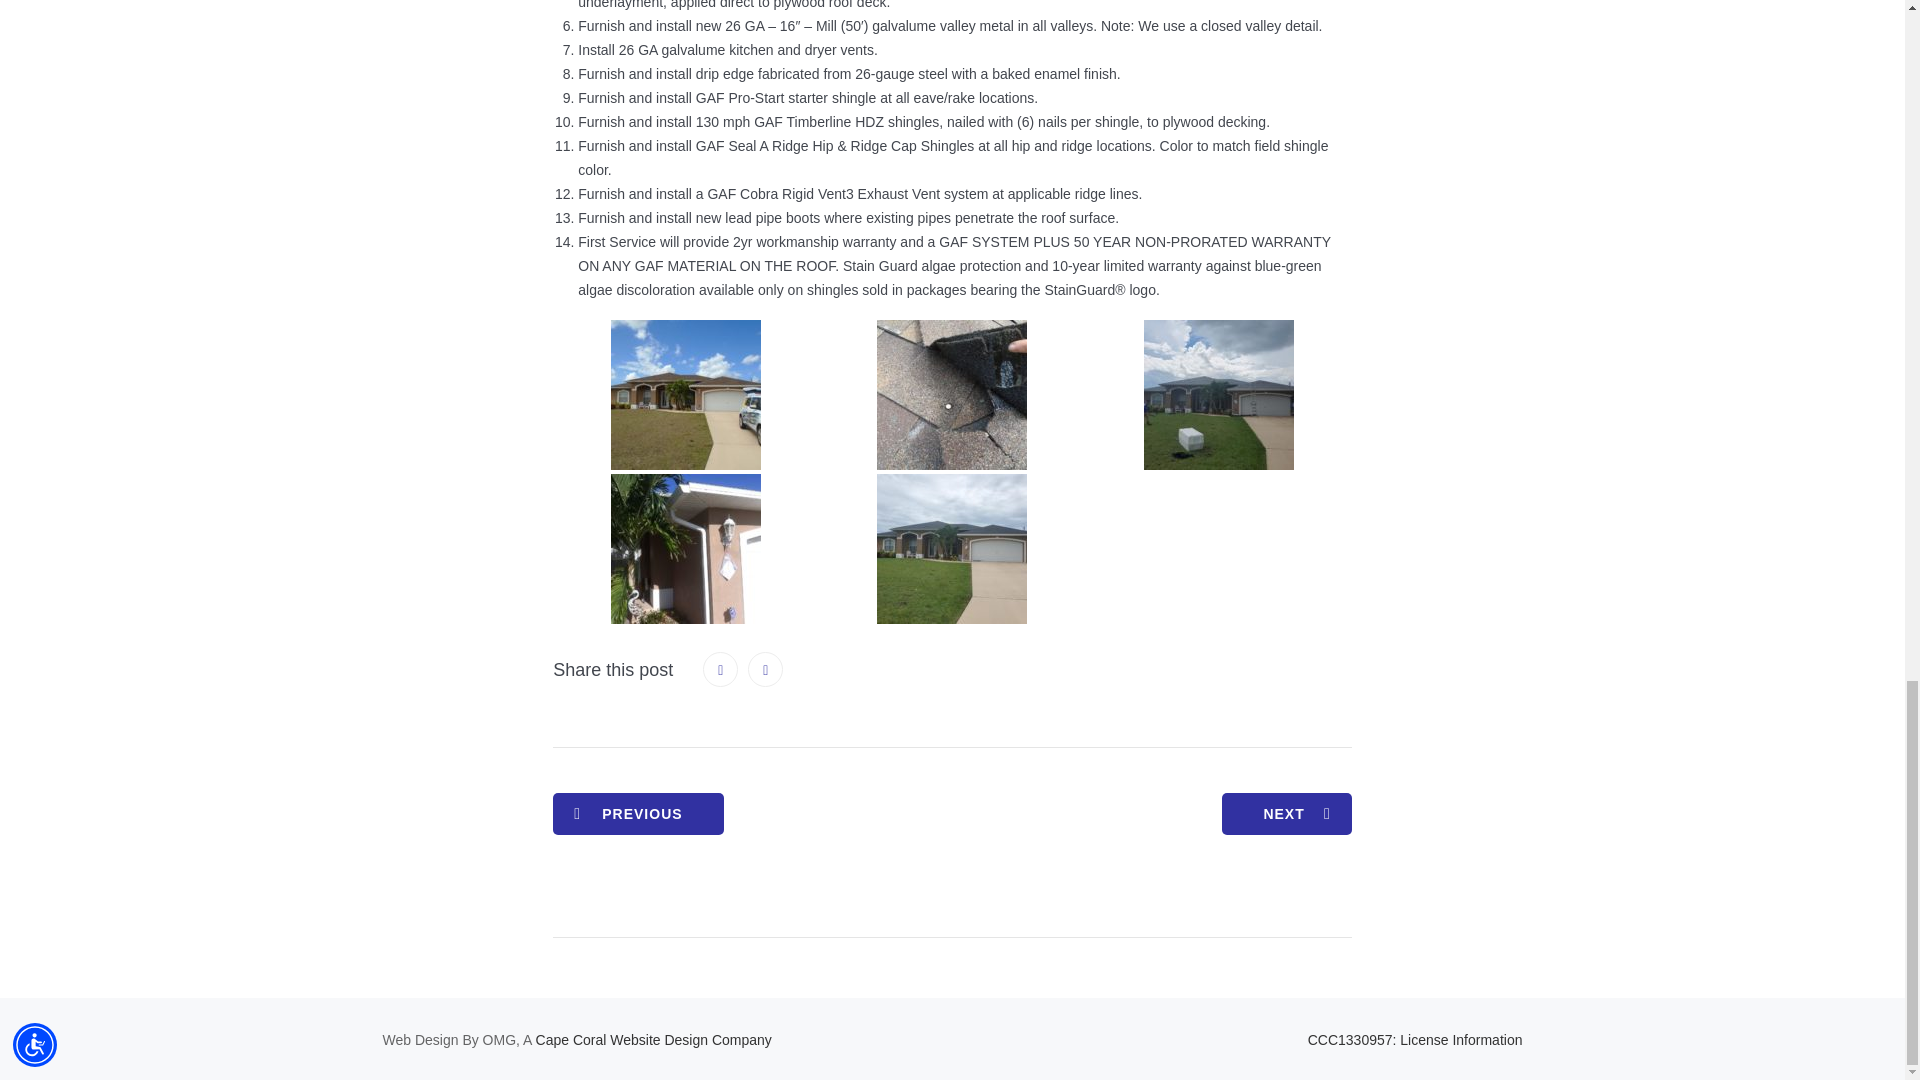 Image resolution: width=1920 pixels, height=1080 pixels. What do you see at coordinates (1286, 813) in the screenshot?
I see `NEXT` at bounding box center [1286, 813].